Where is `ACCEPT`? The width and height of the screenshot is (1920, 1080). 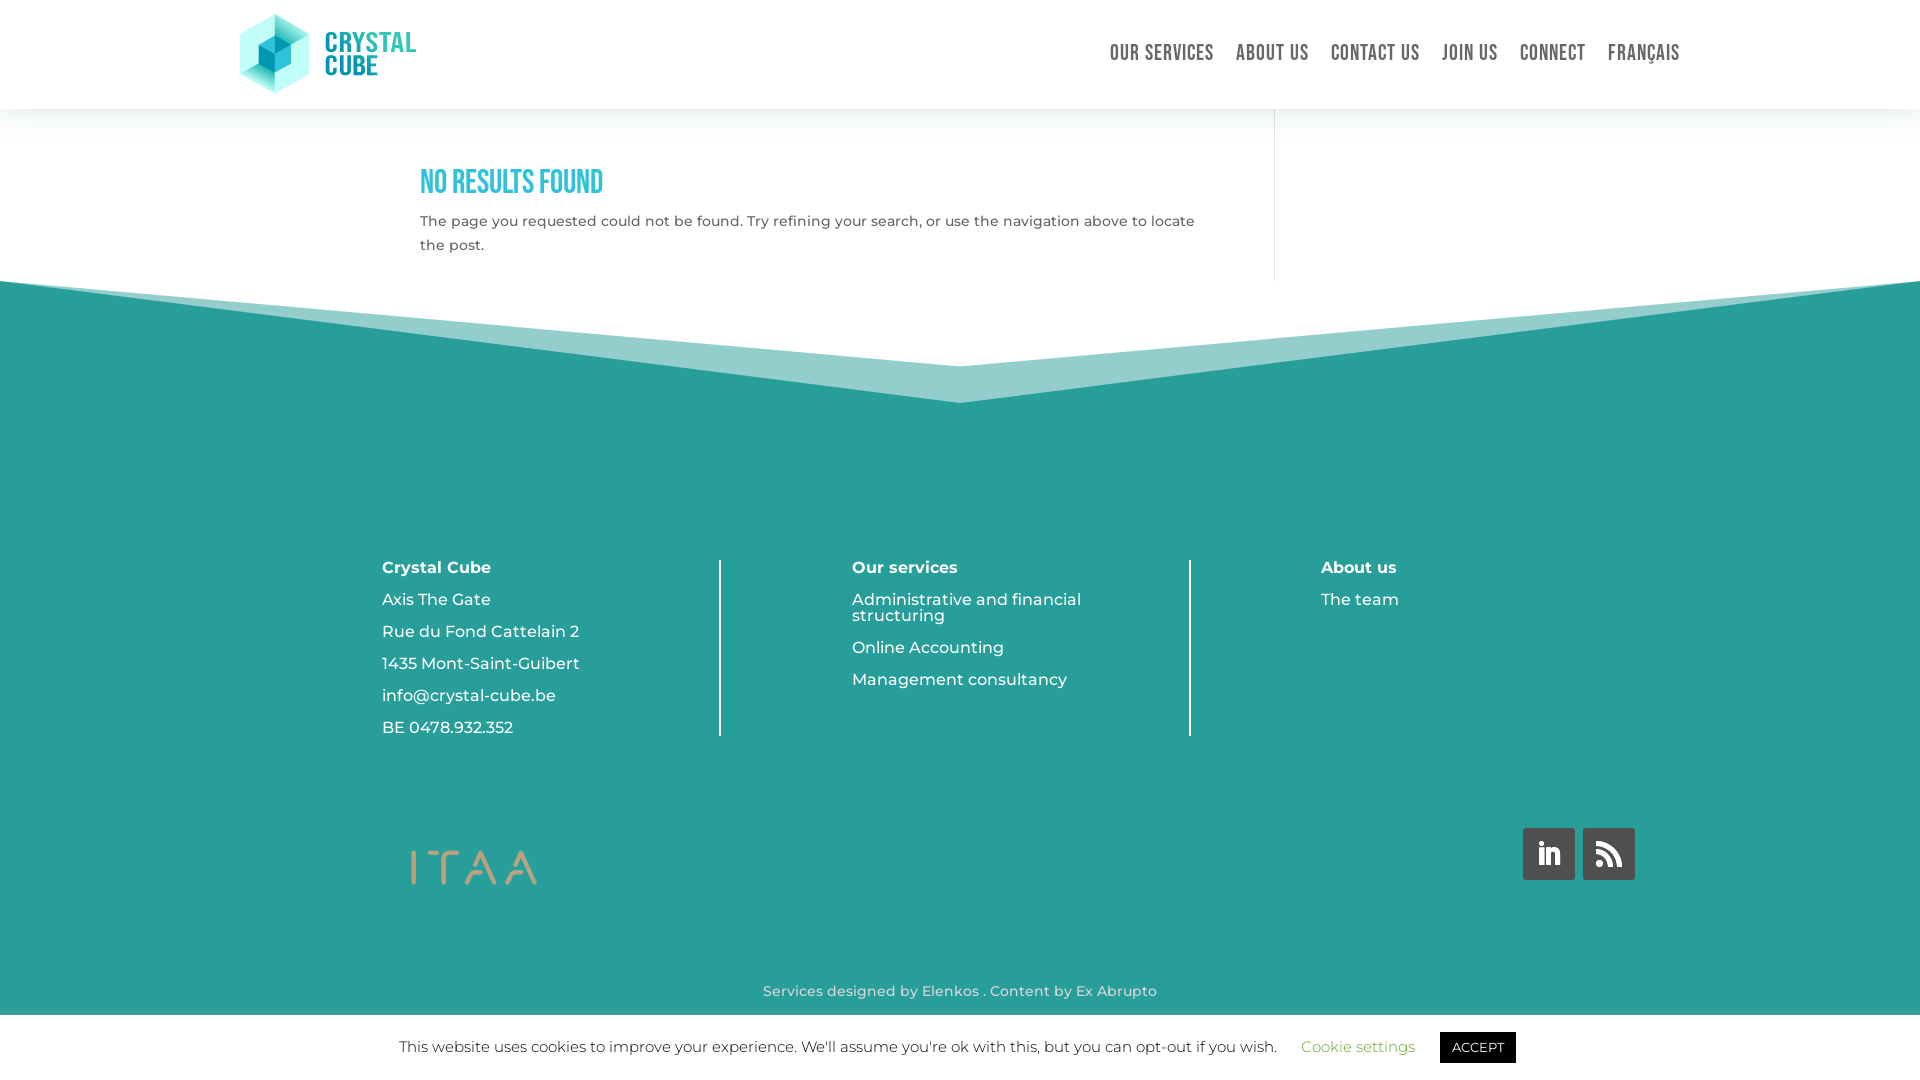
ACCEPT is located at coordinates (1478, 1048).